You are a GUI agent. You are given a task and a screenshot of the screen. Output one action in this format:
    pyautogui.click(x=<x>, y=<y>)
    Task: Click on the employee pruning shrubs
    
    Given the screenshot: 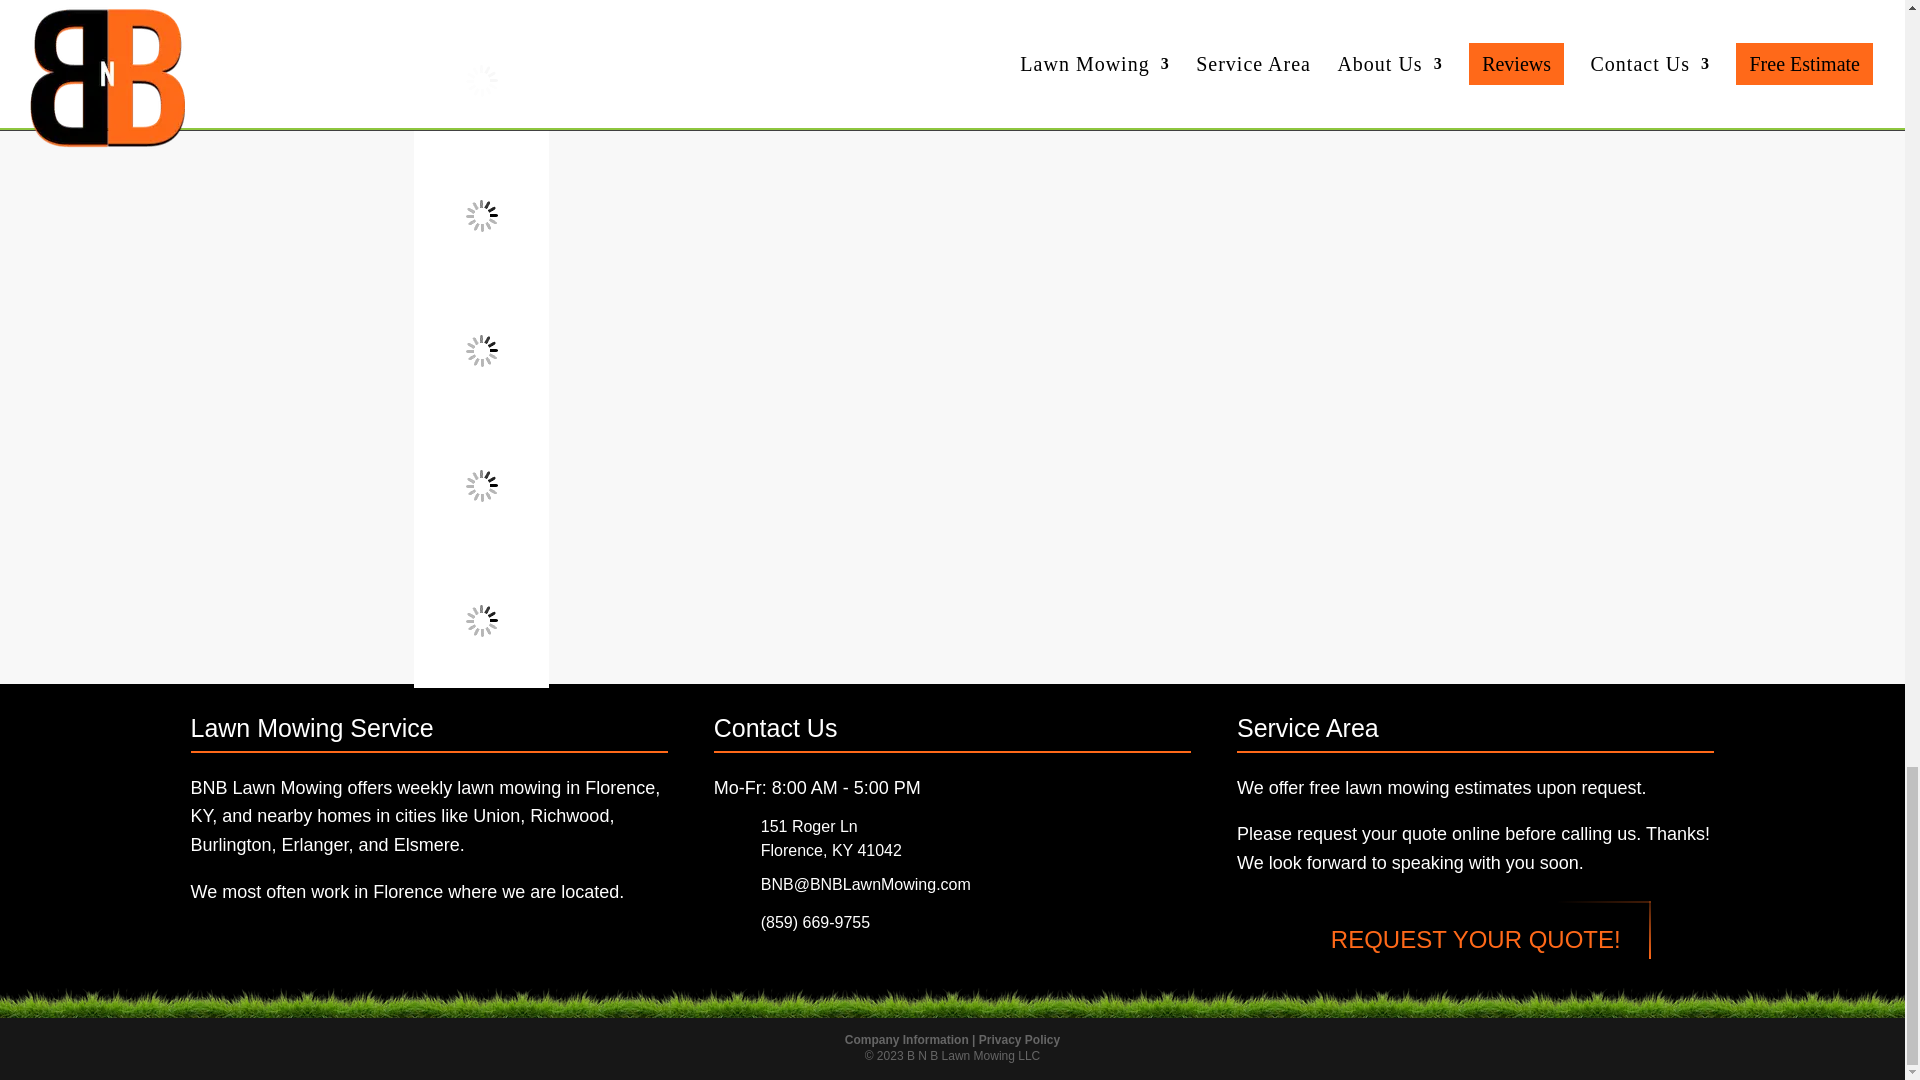 What is the action you would take?
    pyautogui.click(x=482, y=350)
    